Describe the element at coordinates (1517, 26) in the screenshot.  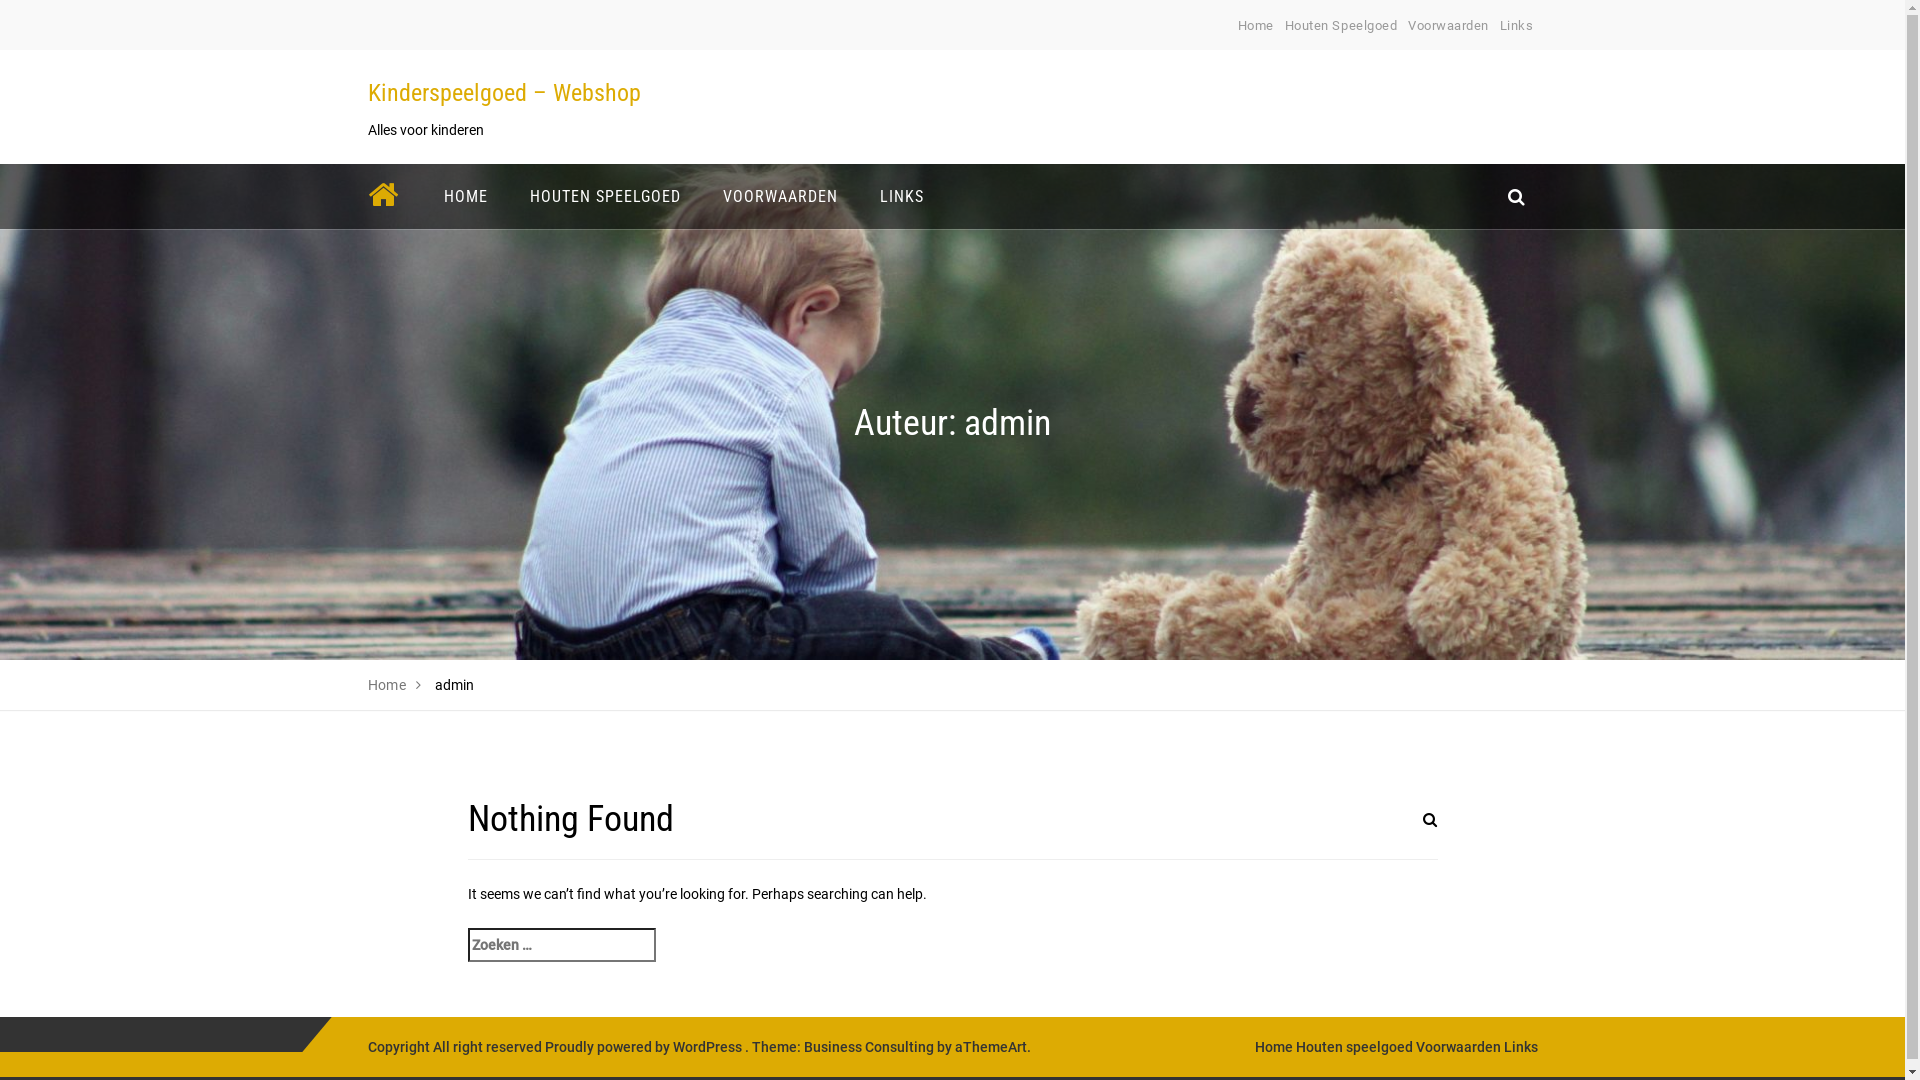
I see `Links` at that location.